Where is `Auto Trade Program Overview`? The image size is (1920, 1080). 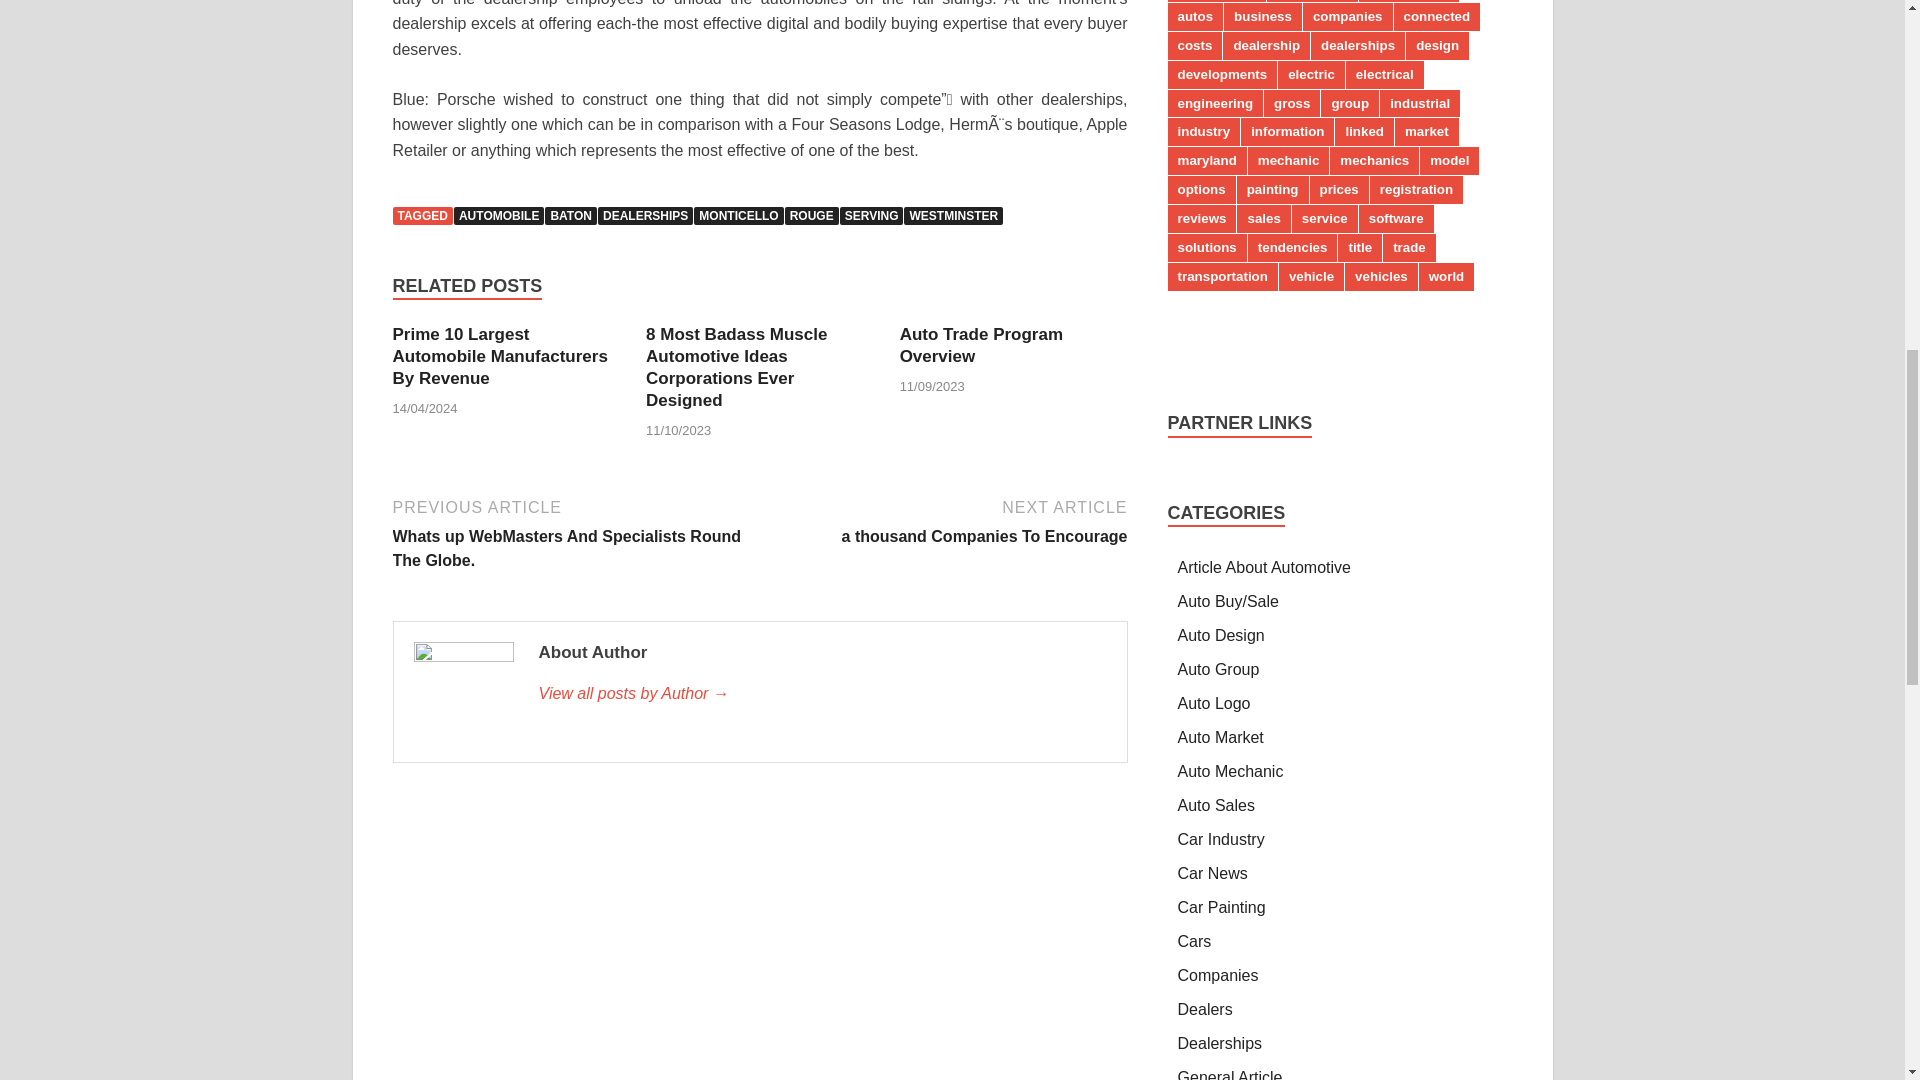 Auto Trade Program Overview is located at coordinates (982, 346).